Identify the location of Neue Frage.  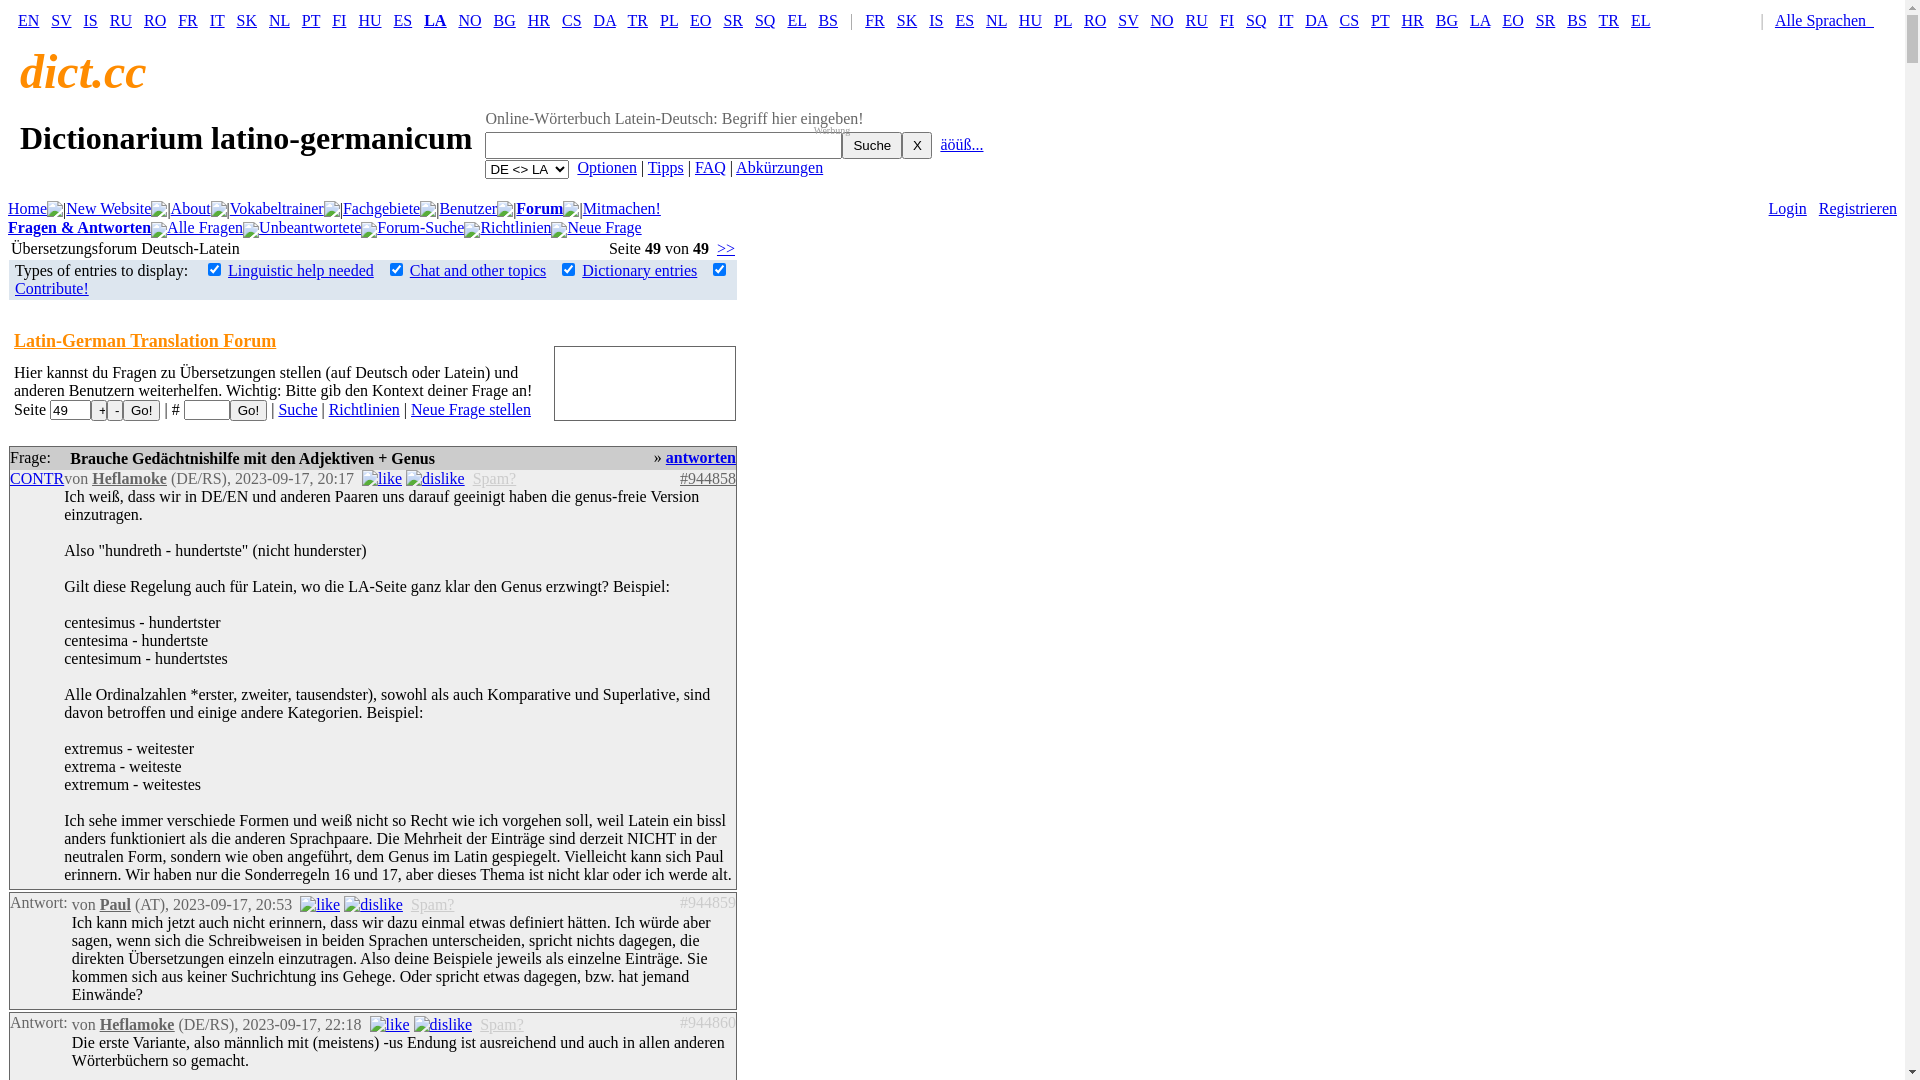
(604, 228).